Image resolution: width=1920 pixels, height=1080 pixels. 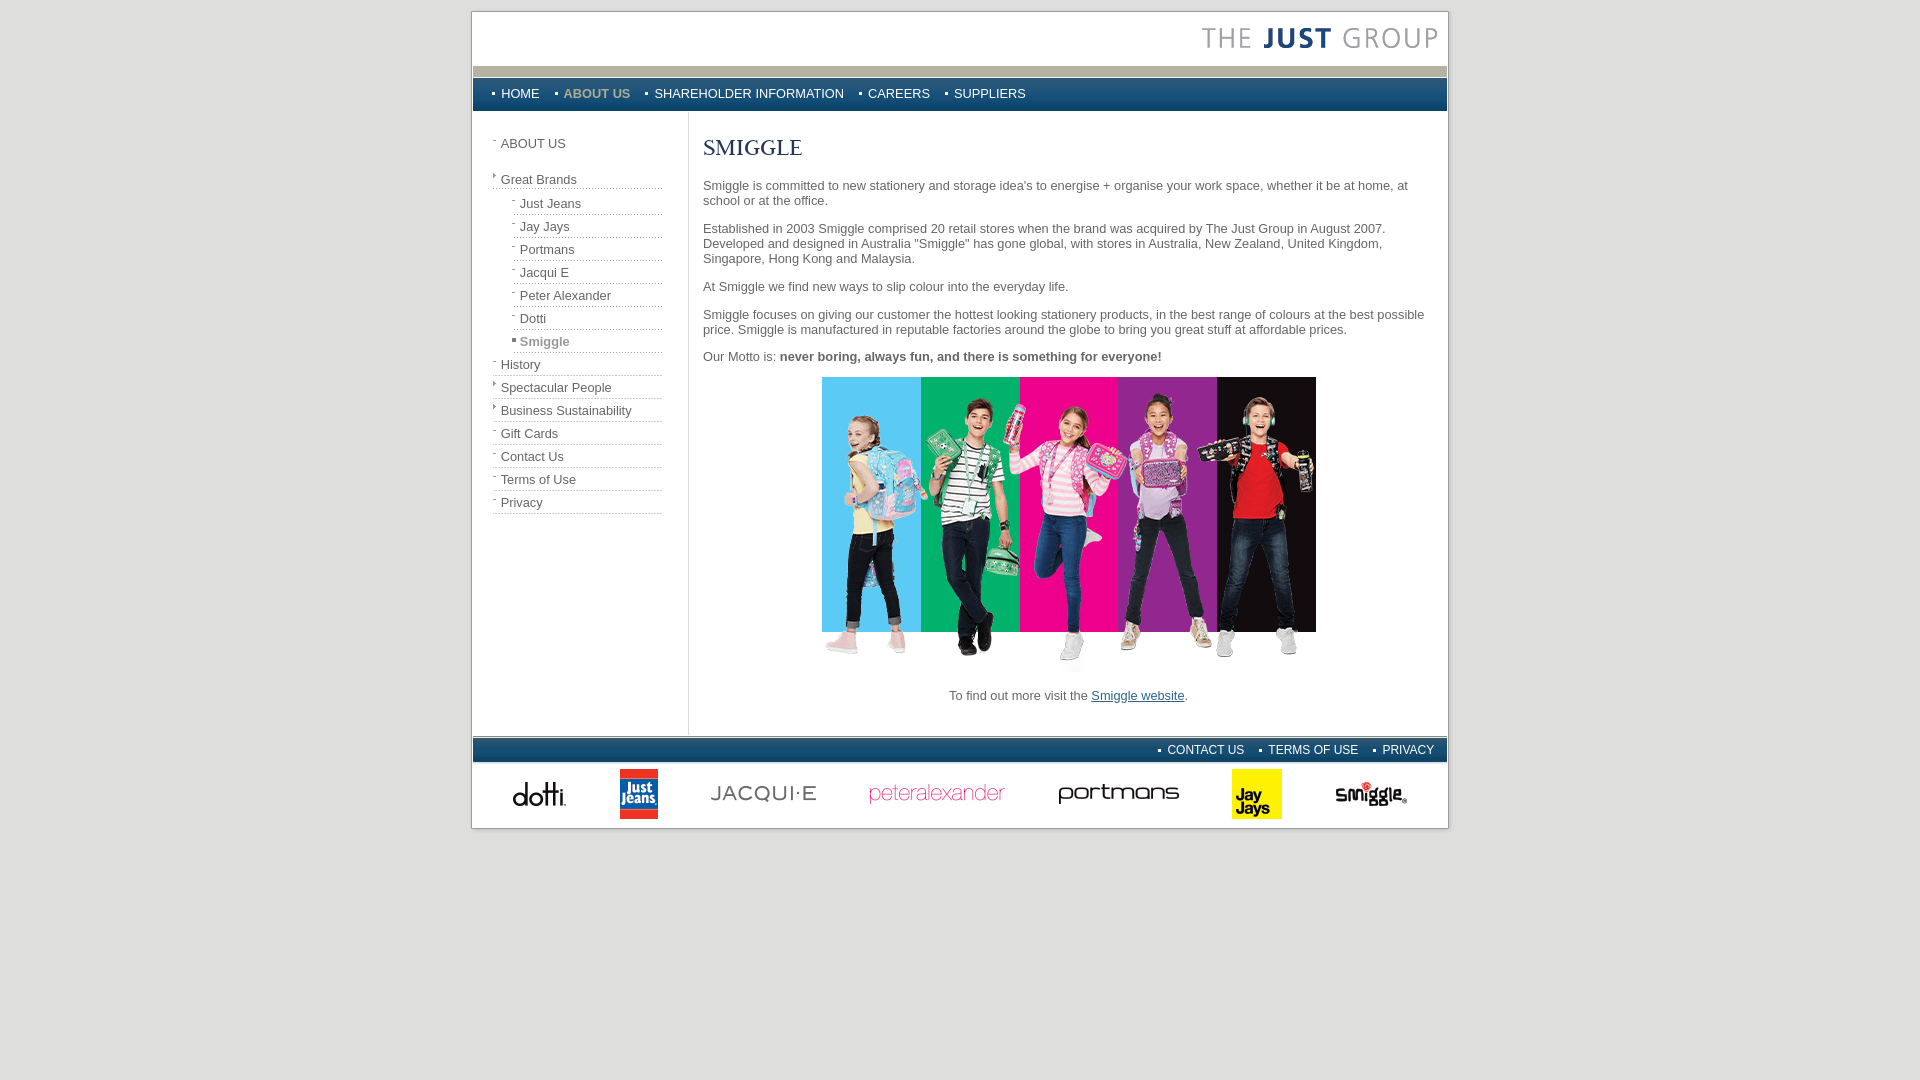 What do you see at coordinates (591, 272) in the screenshot?
I see `Jacqui E` at bounding box center [591, 272].